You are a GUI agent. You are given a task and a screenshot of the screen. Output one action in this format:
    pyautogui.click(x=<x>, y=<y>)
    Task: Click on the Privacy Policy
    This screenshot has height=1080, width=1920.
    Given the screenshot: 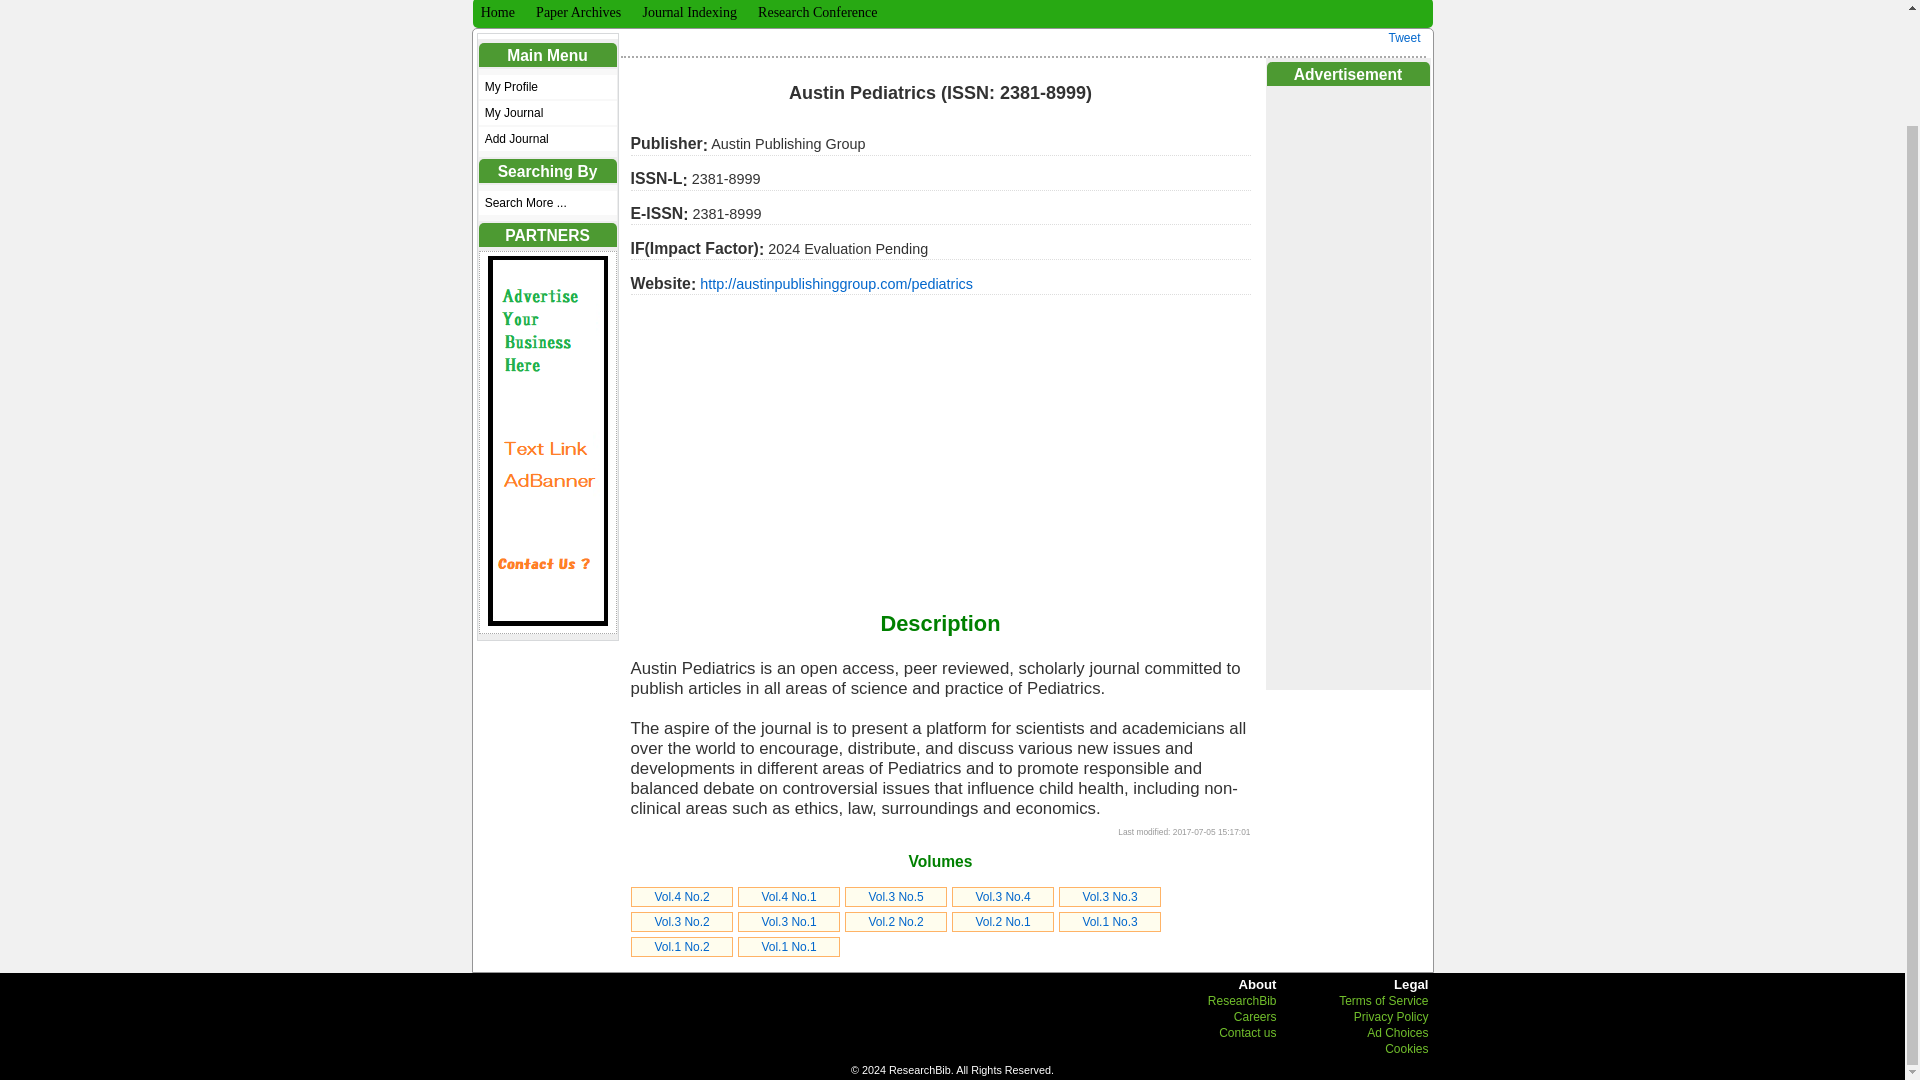 What is the action you would take?
    pyautogui.click(x=1390, y=1016)
    